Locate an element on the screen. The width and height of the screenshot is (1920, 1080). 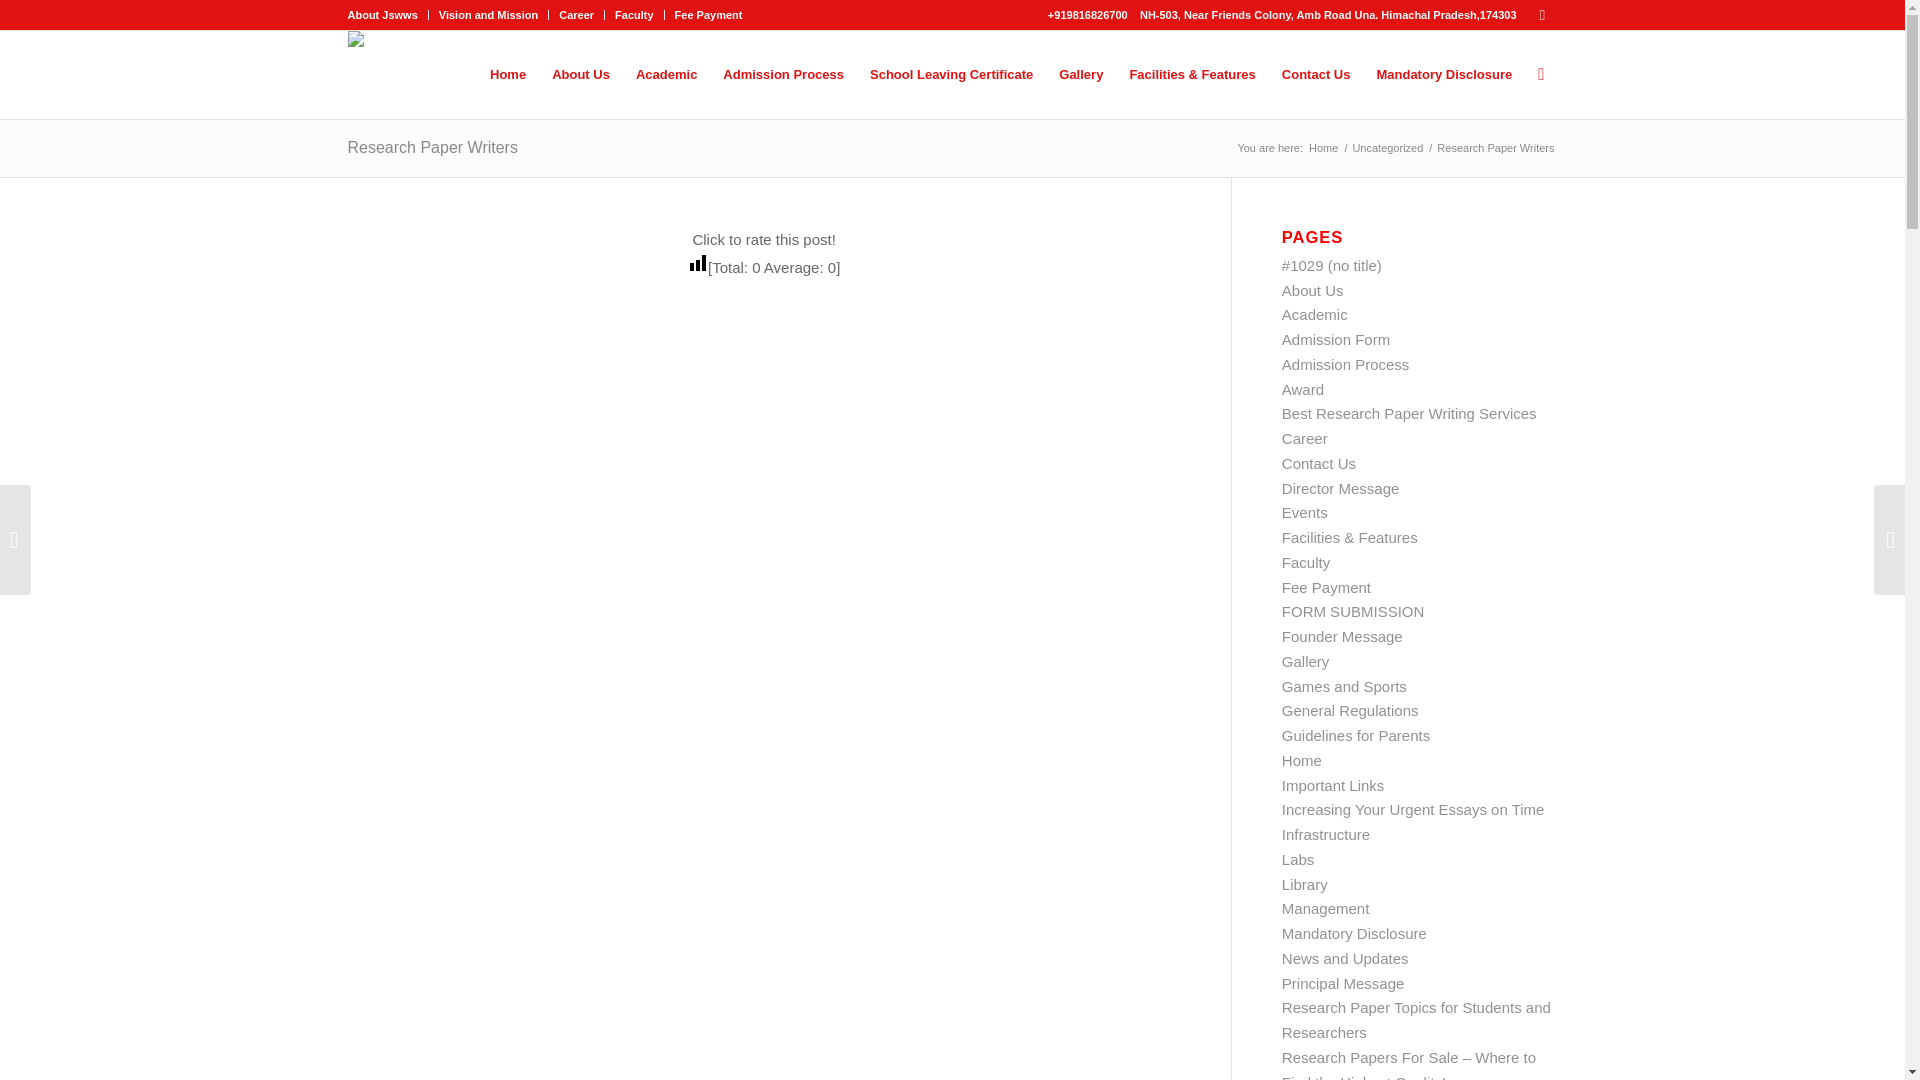
About Jswws is located at coordinates (382, 15).